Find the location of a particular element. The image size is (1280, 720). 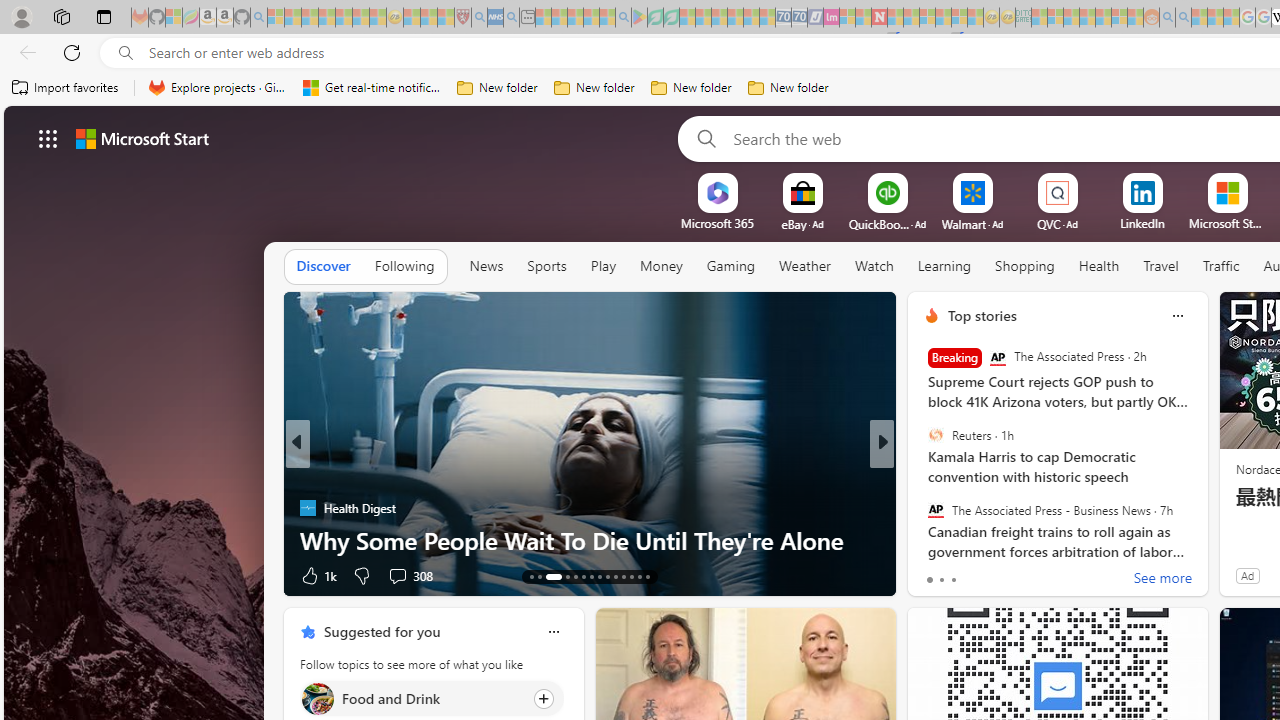

Learning is located at coordinates (944, 267).